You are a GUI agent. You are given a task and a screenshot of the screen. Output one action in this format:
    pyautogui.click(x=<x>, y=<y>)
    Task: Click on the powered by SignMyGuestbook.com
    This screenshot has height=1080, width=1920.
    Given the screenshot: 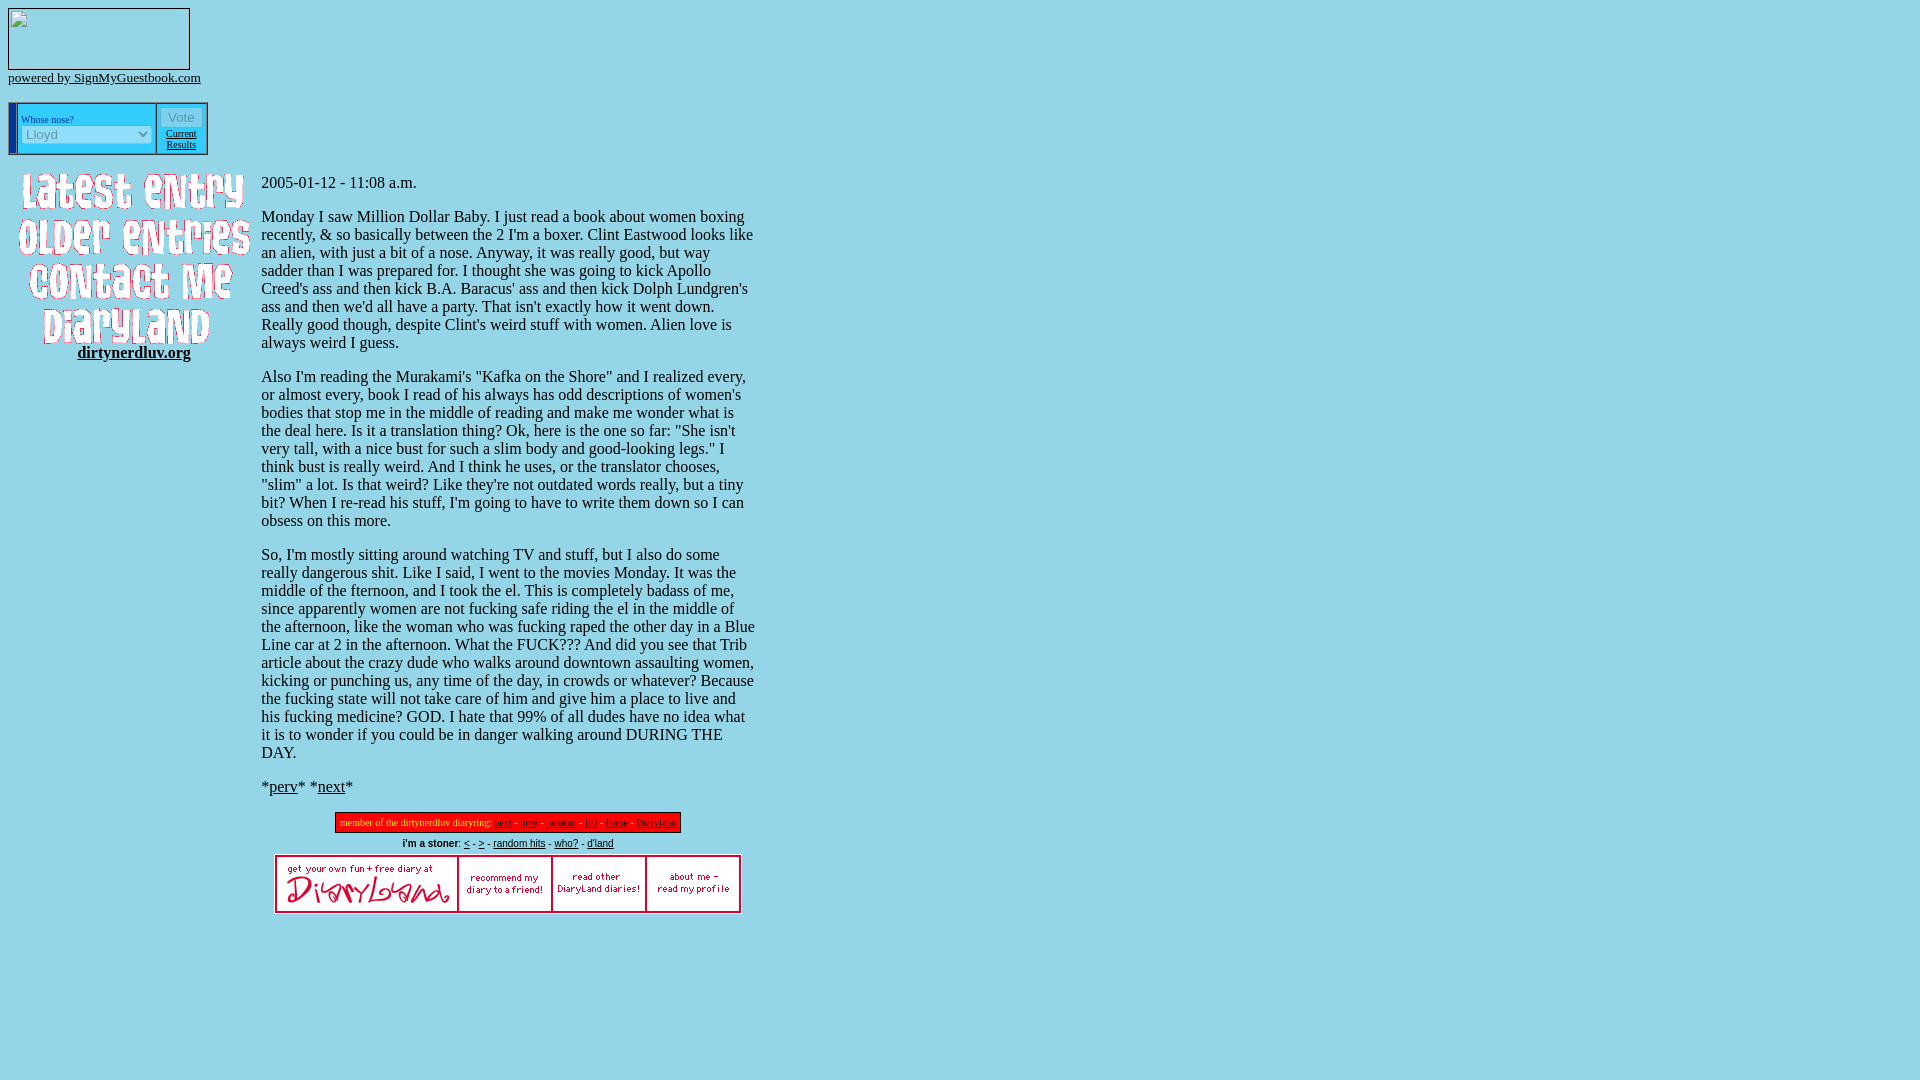 What is the action you would take?
    pyautogui.click(x=104, y=76)
    